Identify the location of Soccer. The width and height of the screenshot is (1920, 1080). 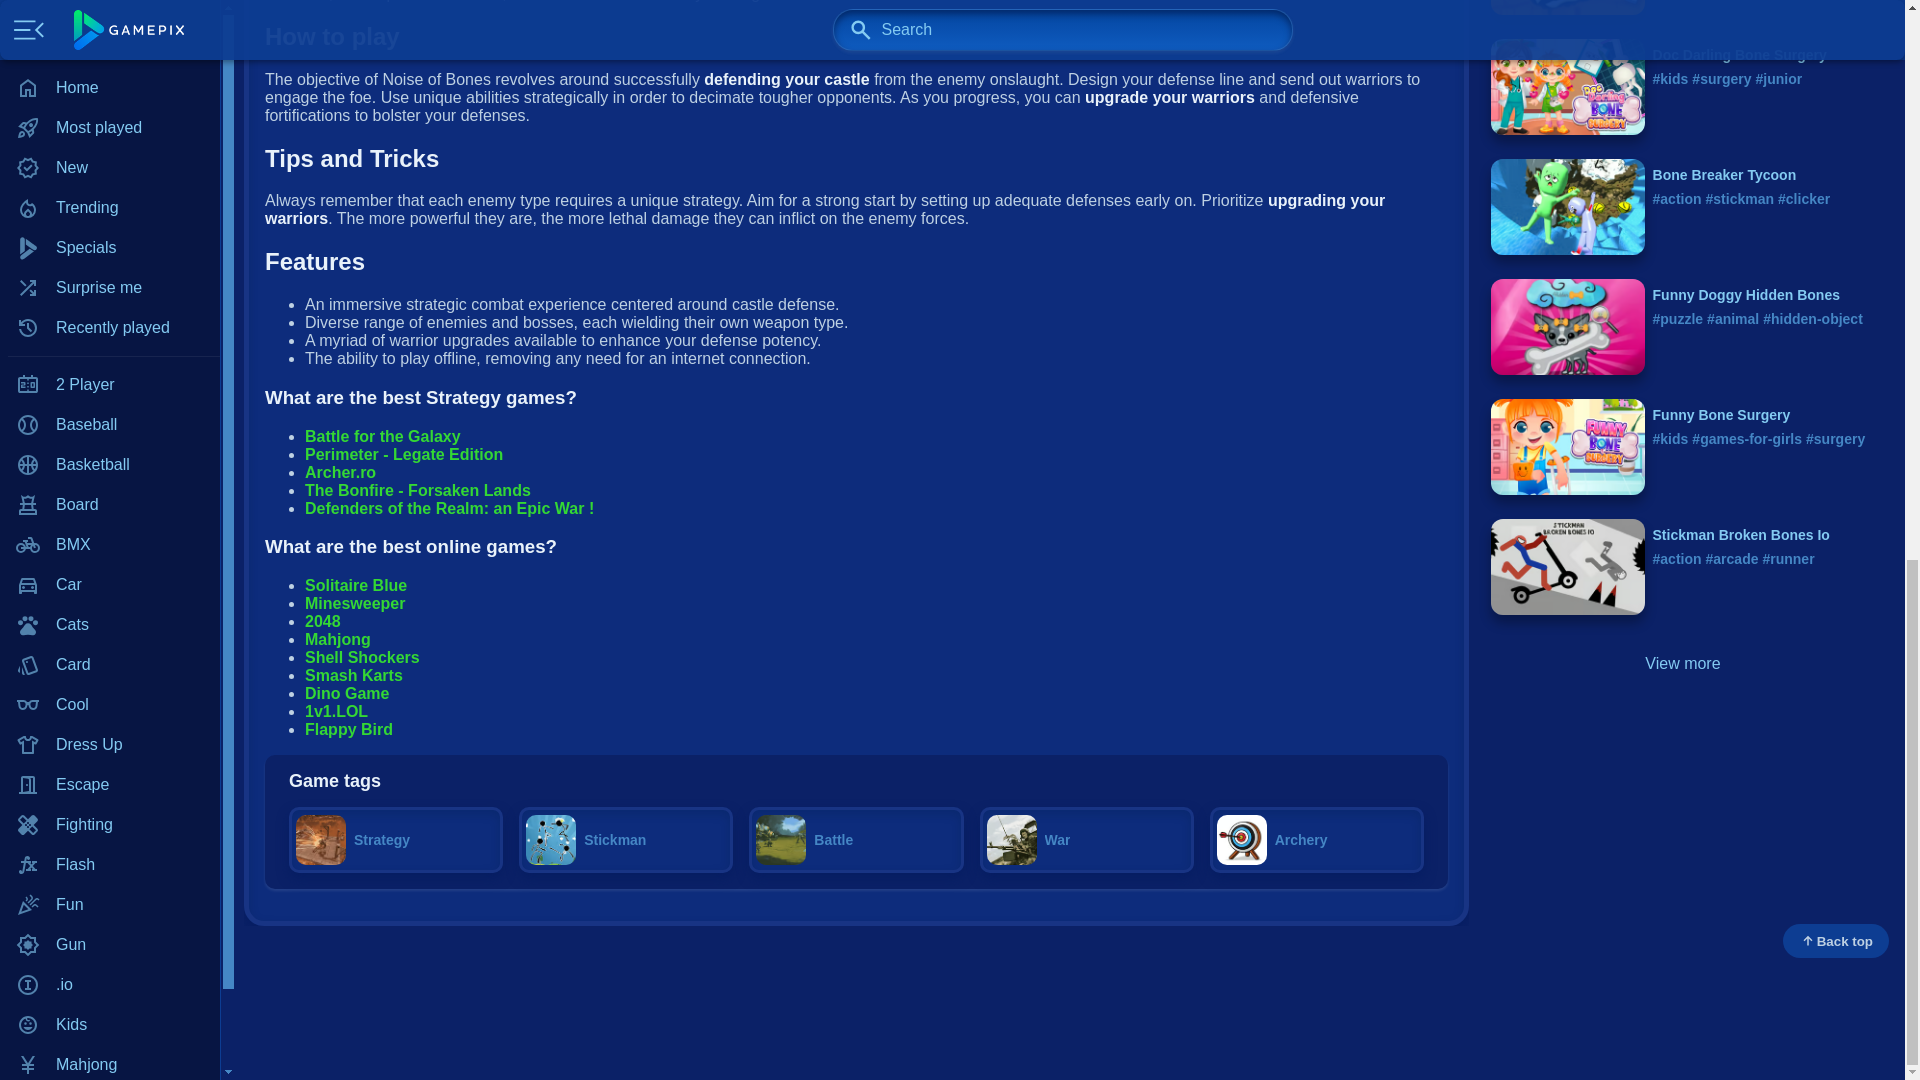
(110, 297).